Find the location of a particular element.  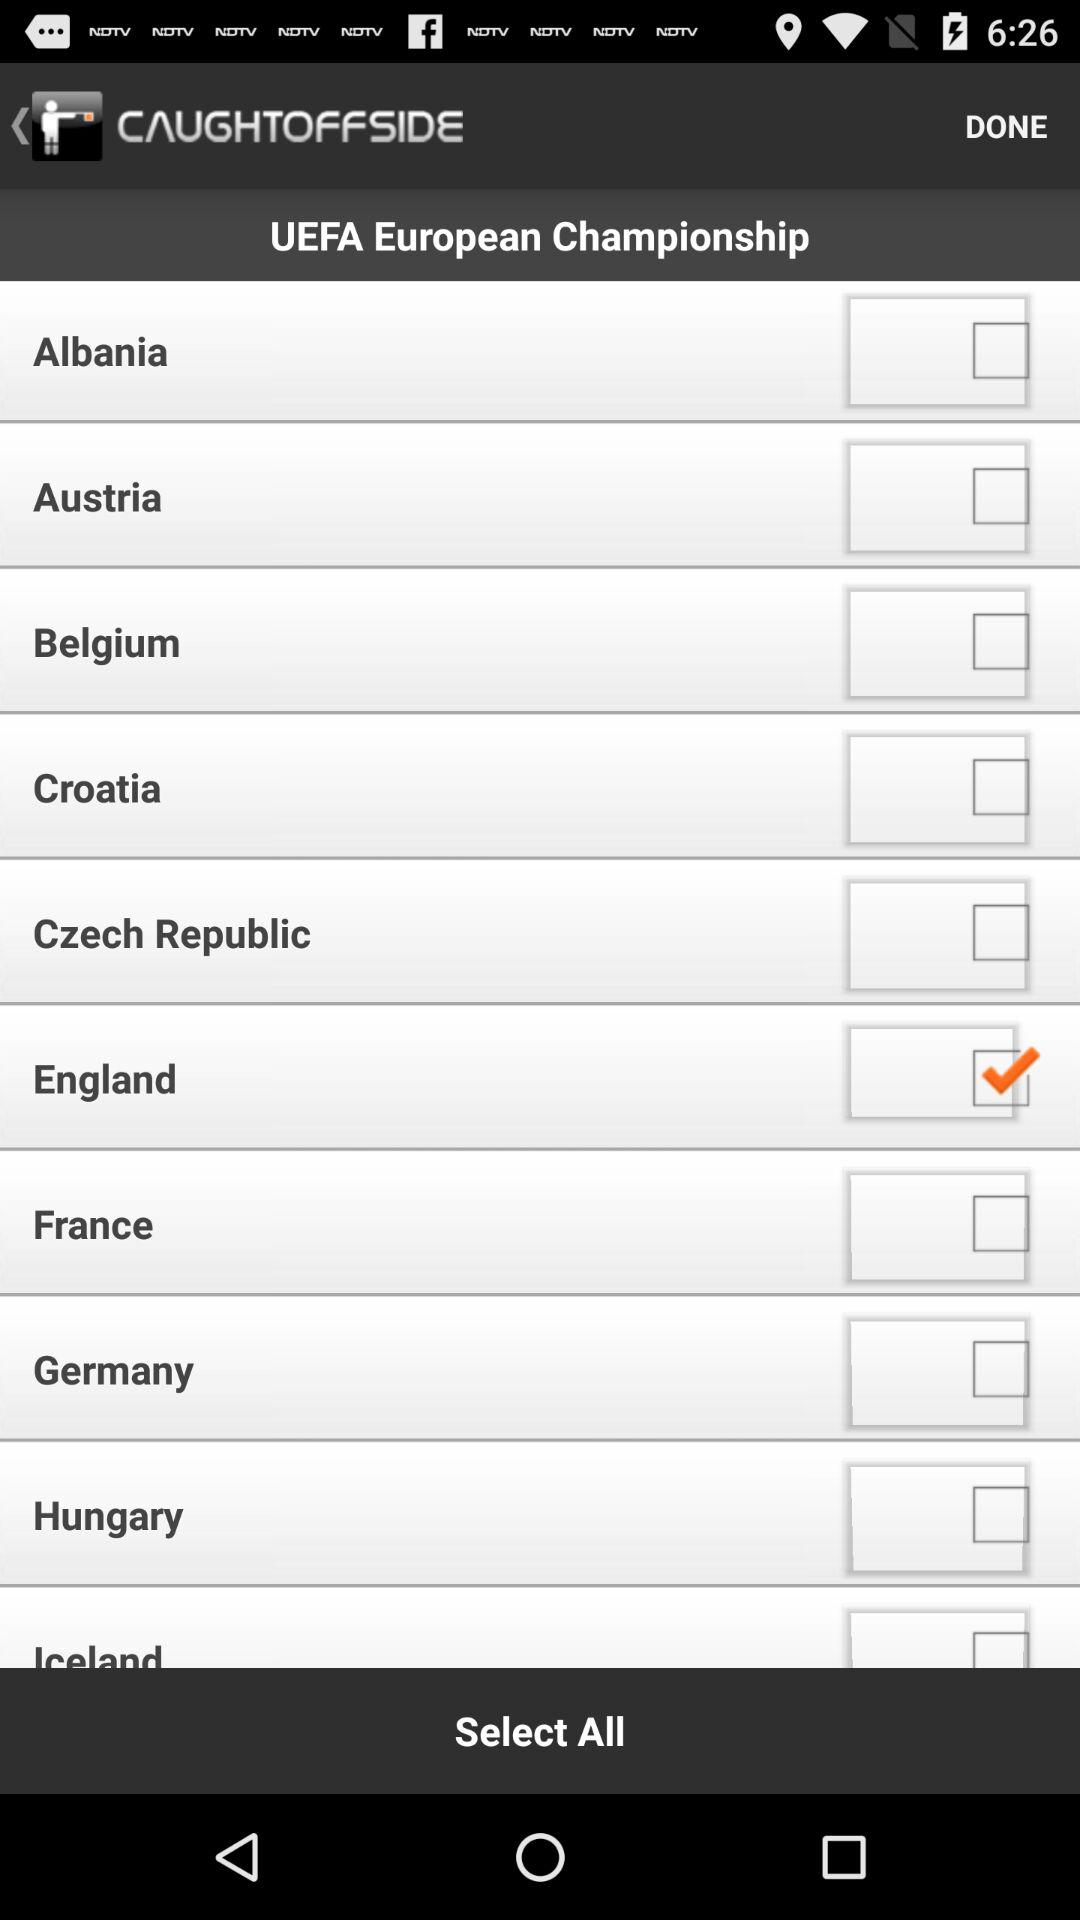

flip to done item is located at coordinates (1006, 126).